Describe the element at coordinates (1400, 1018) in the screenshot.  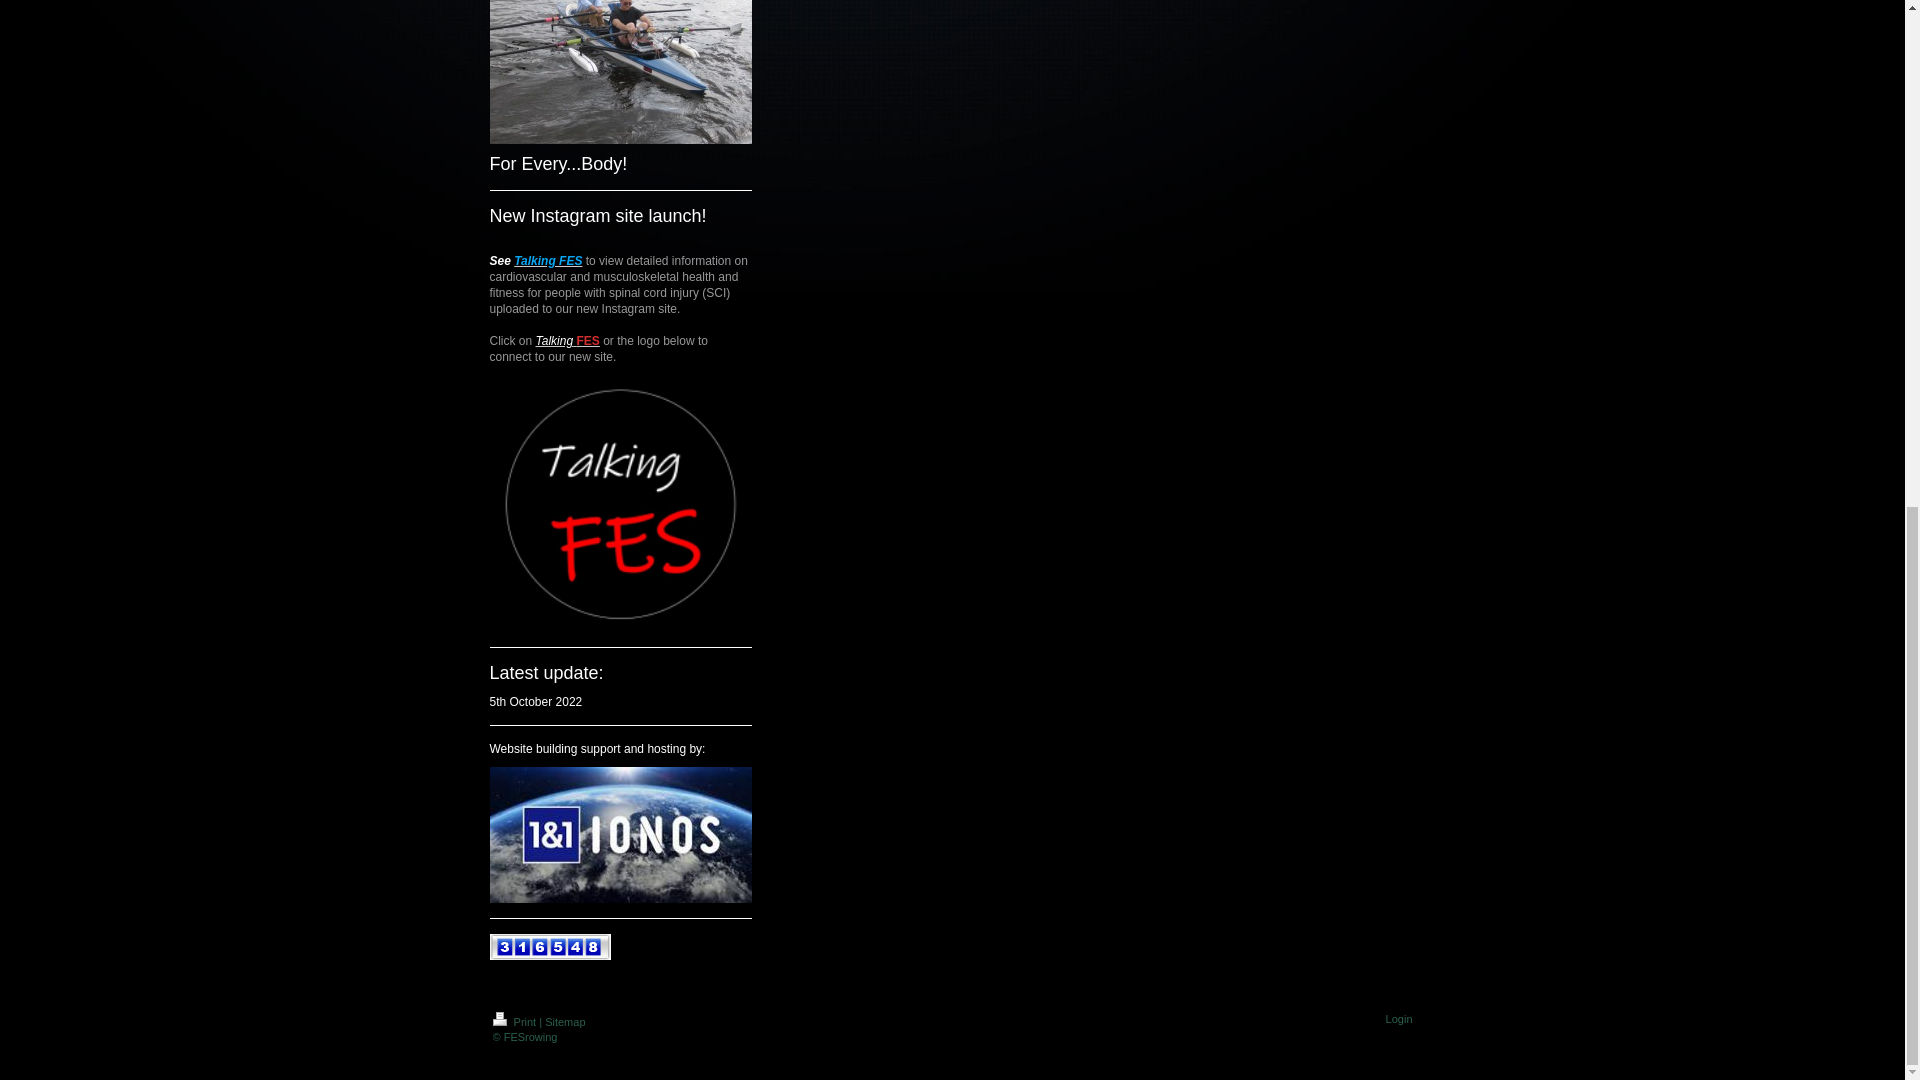
I see `Login` at that location.